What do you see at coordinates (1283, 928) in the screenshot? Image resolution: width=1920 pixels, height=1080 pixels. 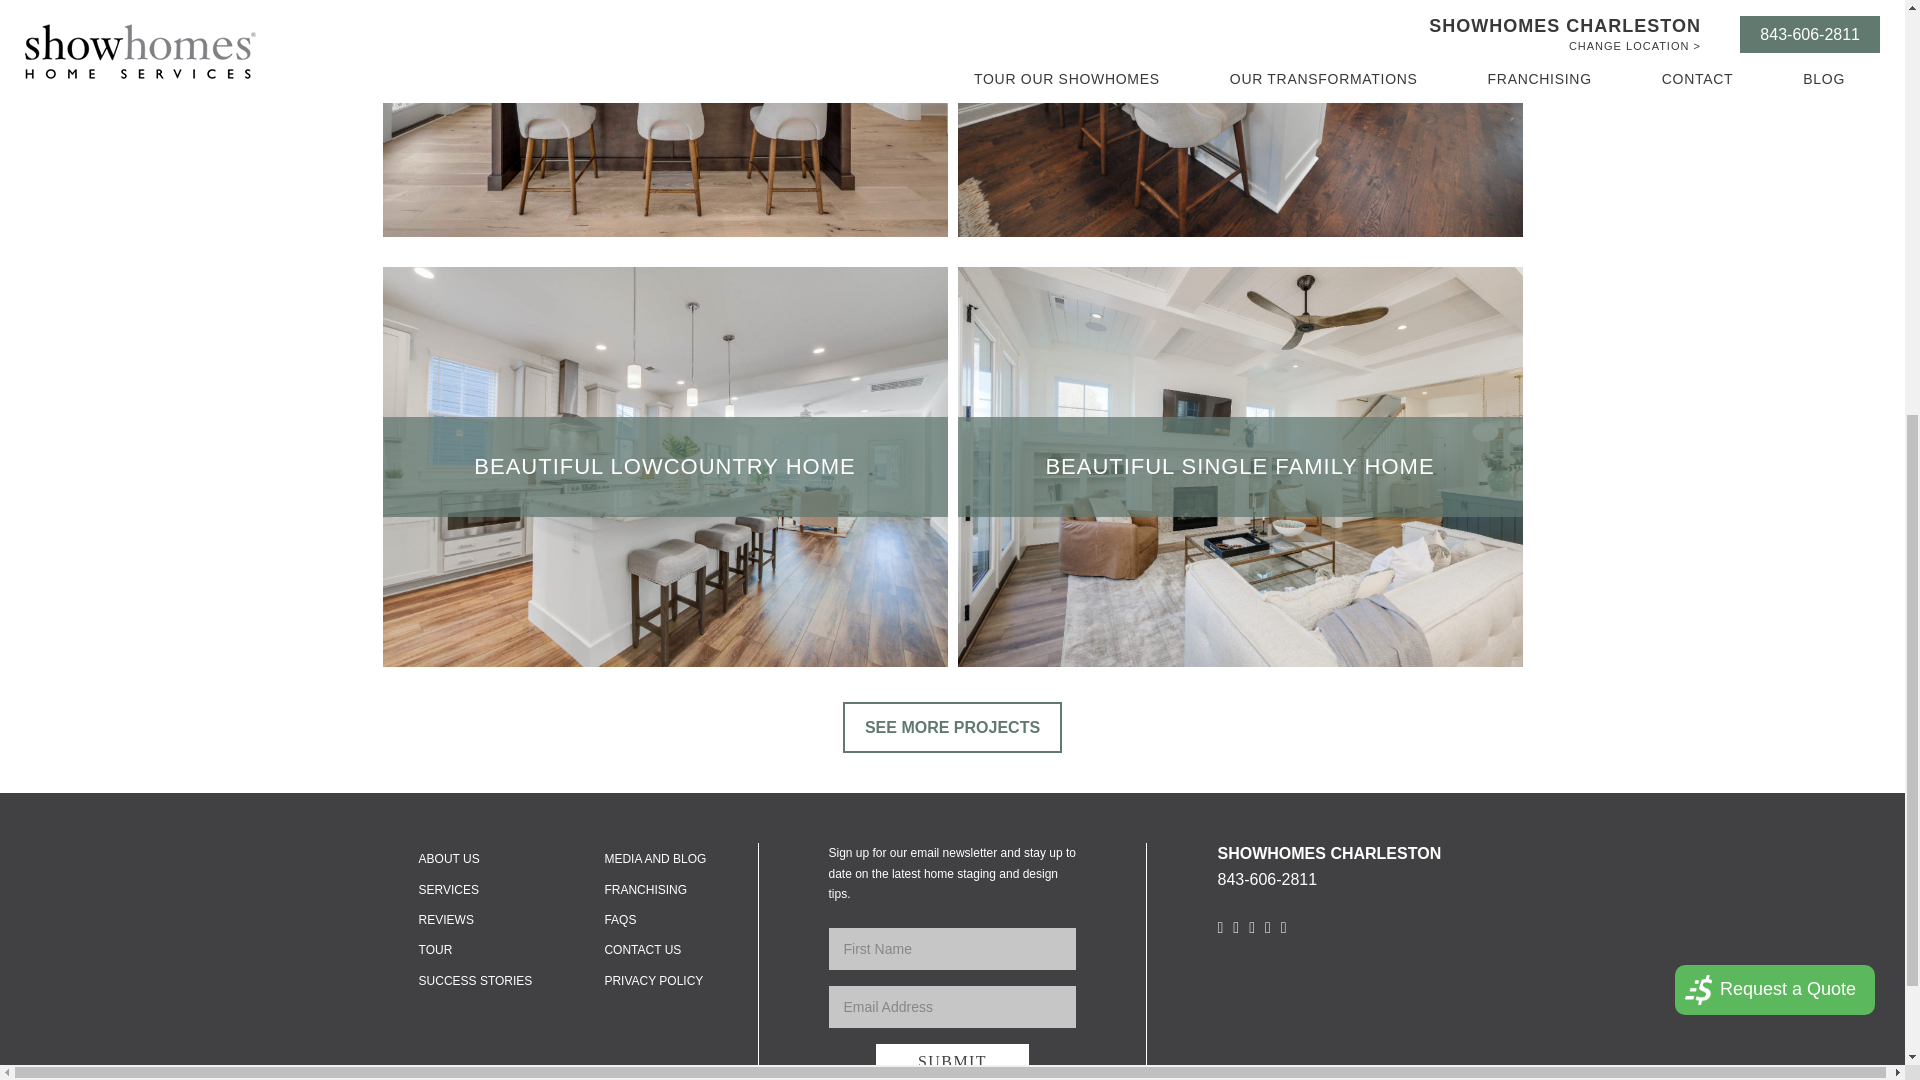 I see `Facebook` at bounding box center [1283, 928].